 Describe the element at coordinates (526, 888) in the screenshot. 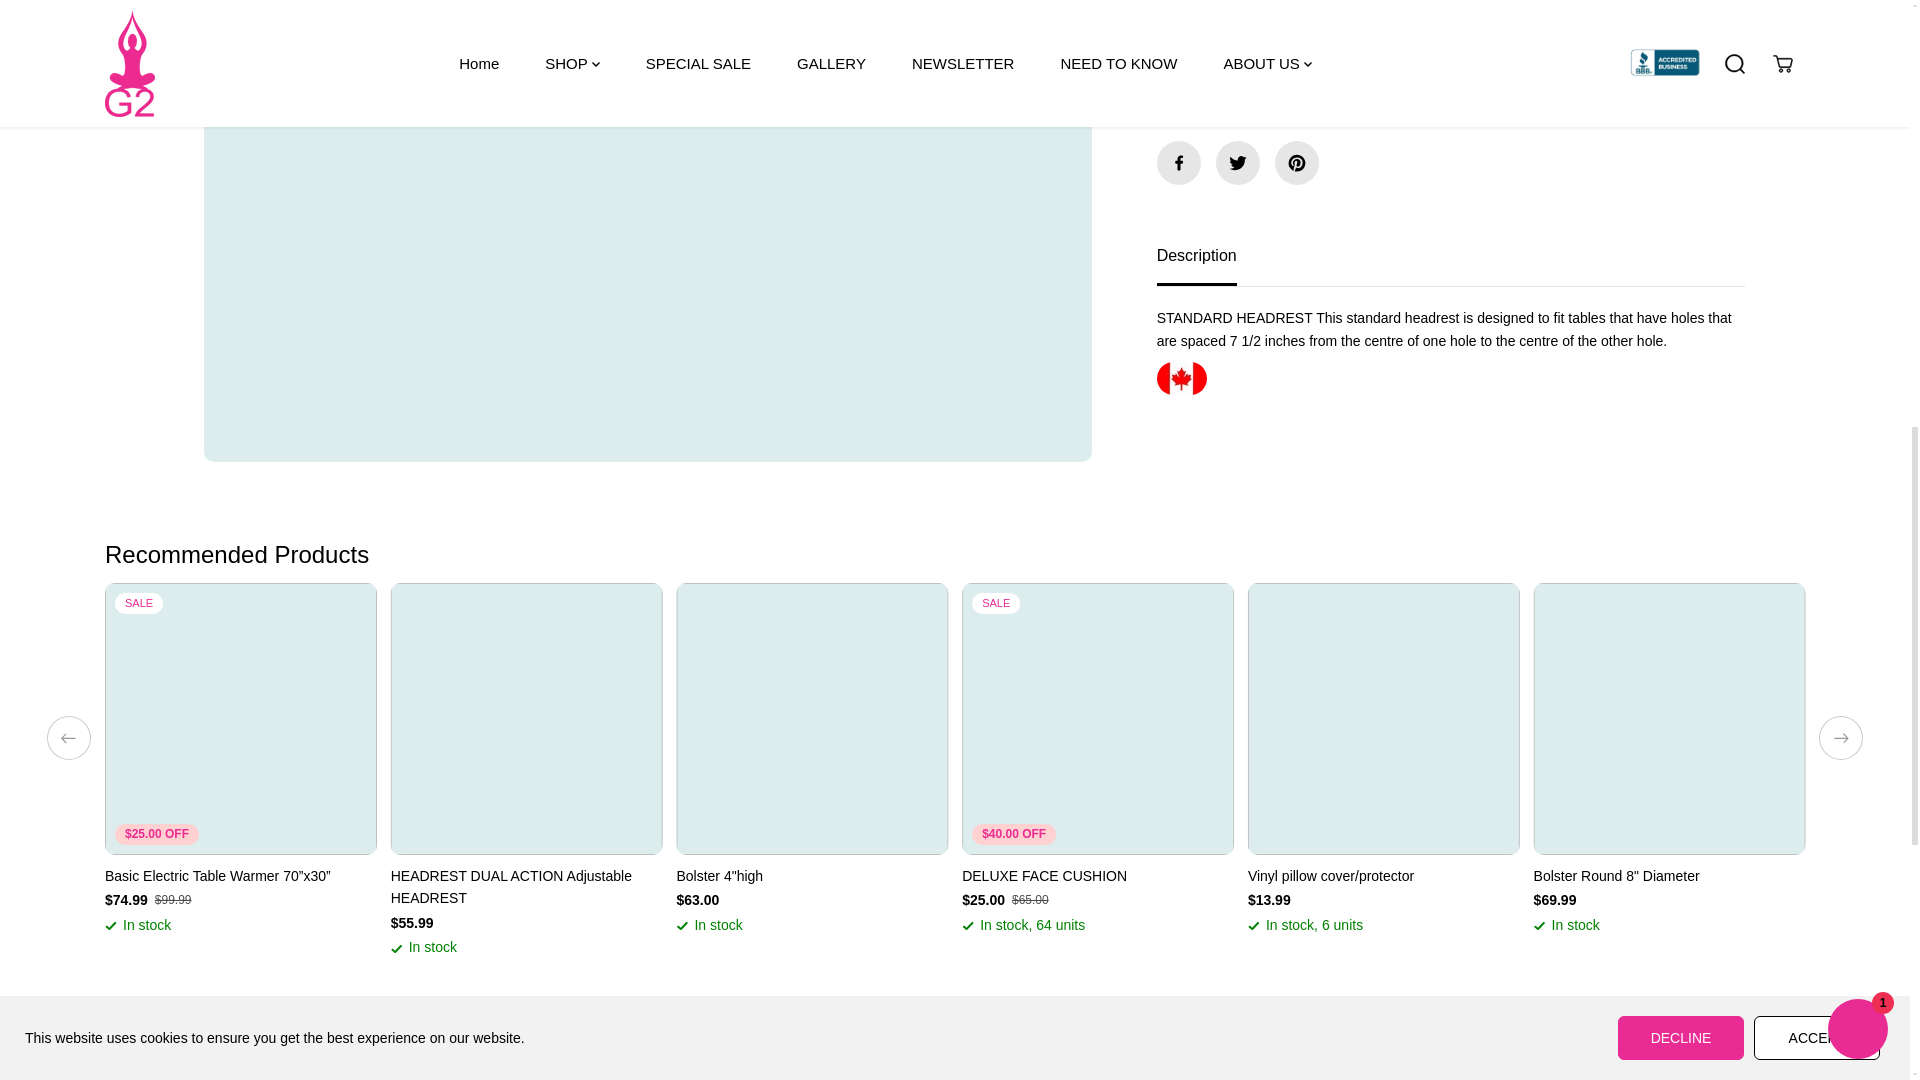

I see `HEADREST DUAL ACTION Adjustable HEADREST` at that location.